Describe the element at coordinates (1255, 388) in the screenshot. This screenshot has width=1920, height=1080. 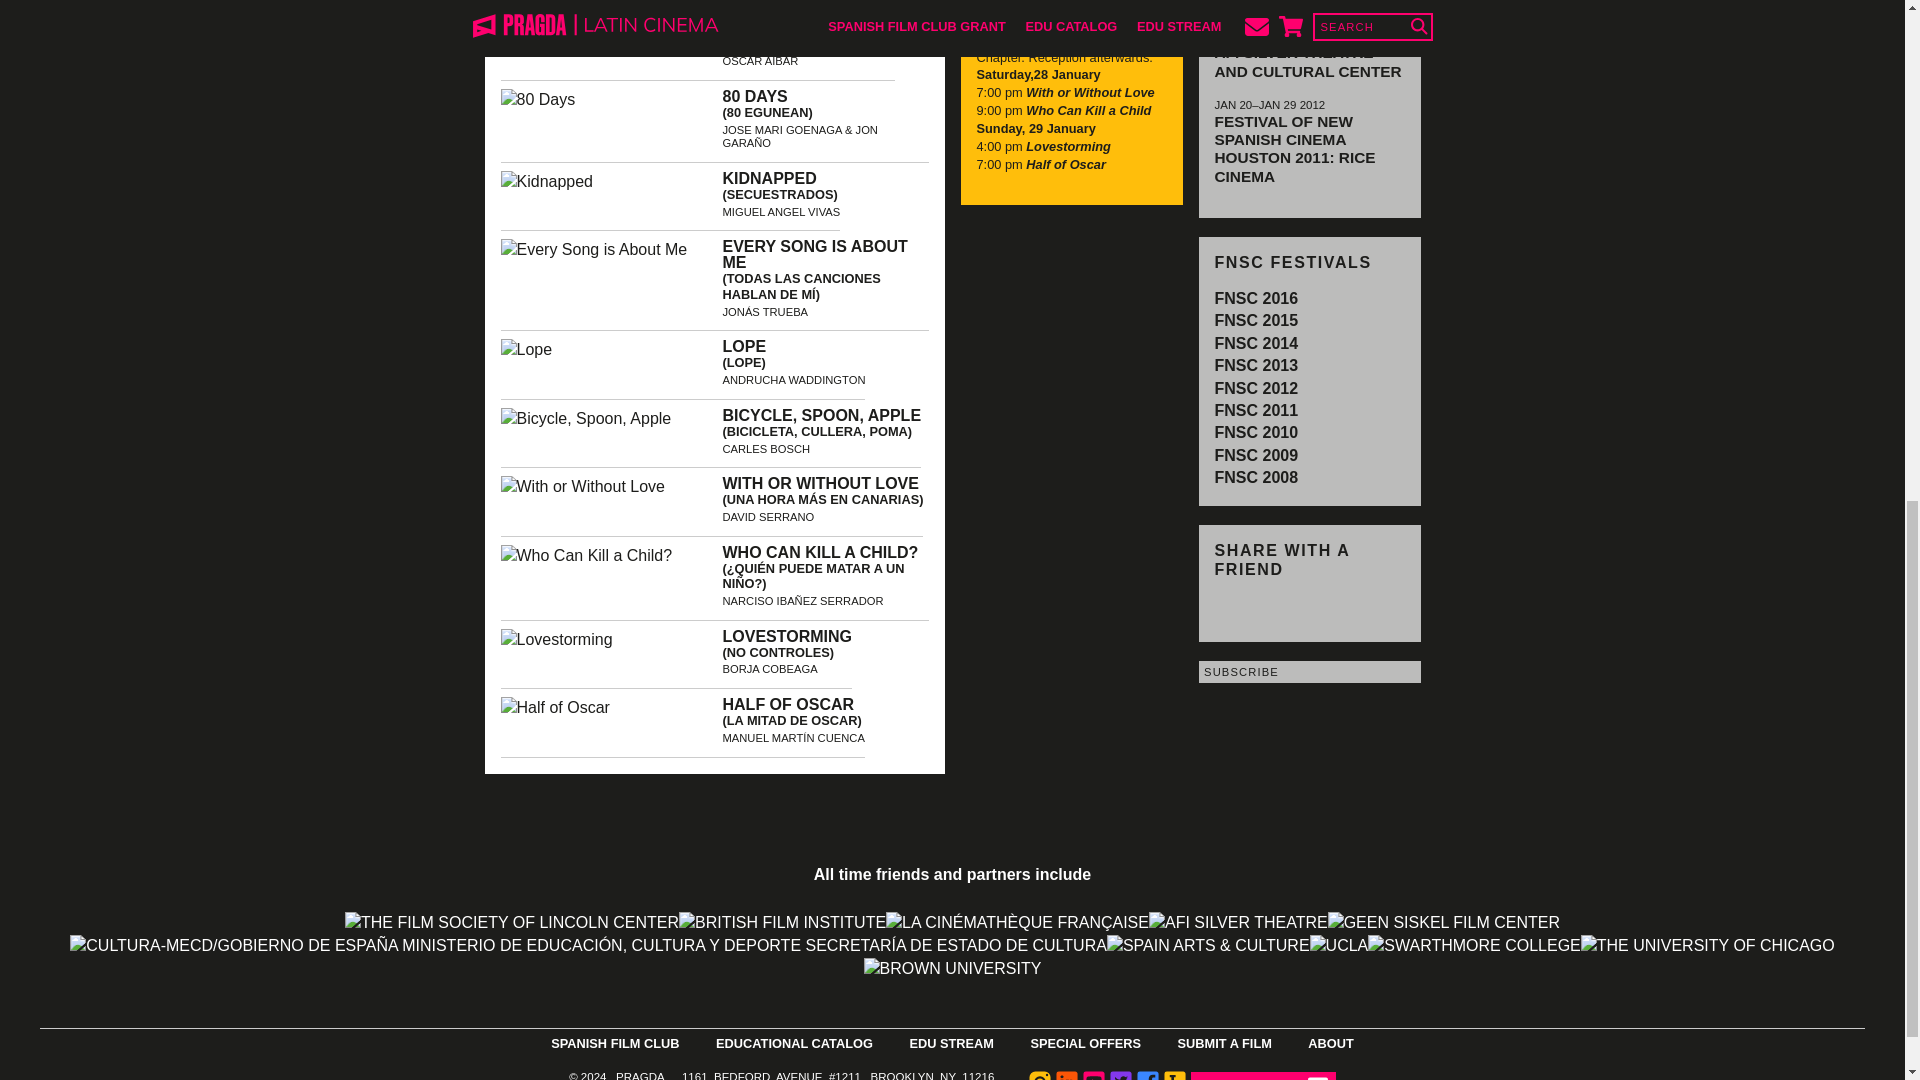
I see `FNSC 2012` at that location.